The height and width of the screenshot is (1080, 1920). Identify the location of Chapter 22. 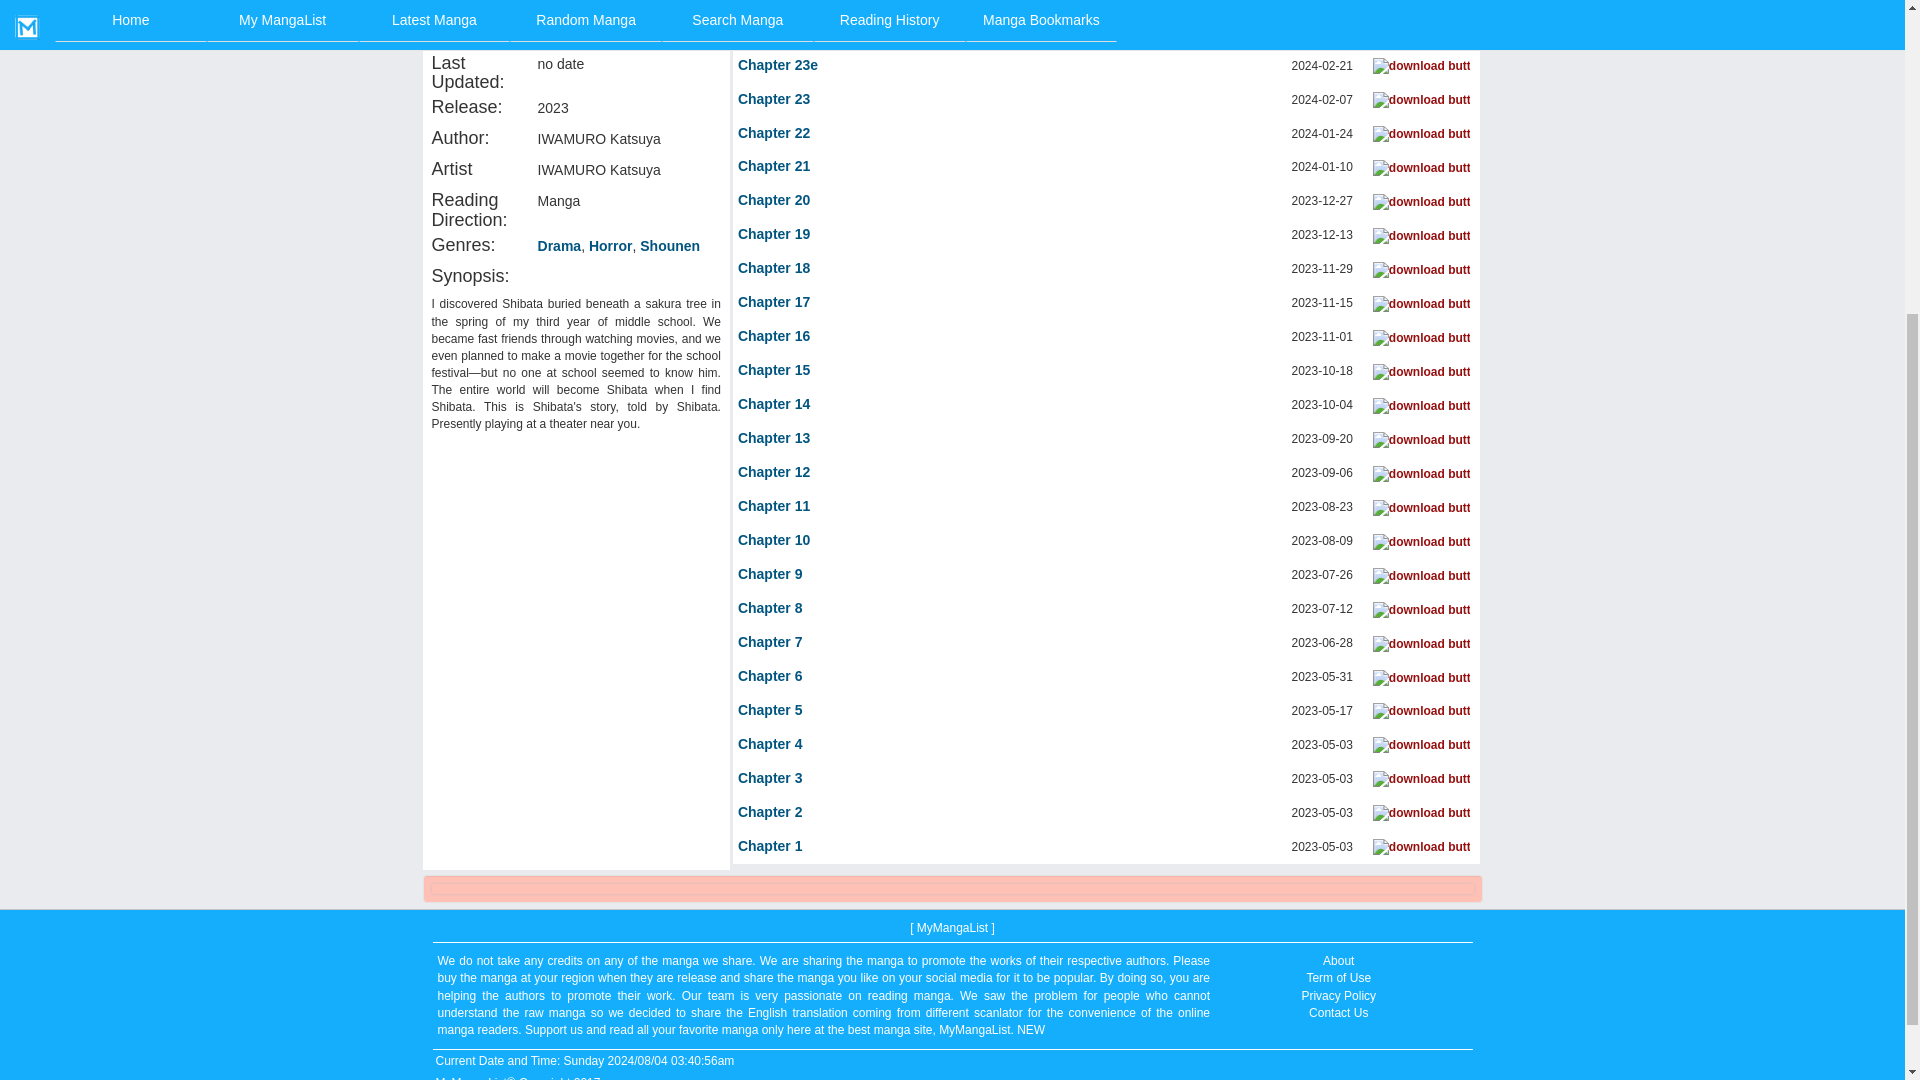
(774, 134).